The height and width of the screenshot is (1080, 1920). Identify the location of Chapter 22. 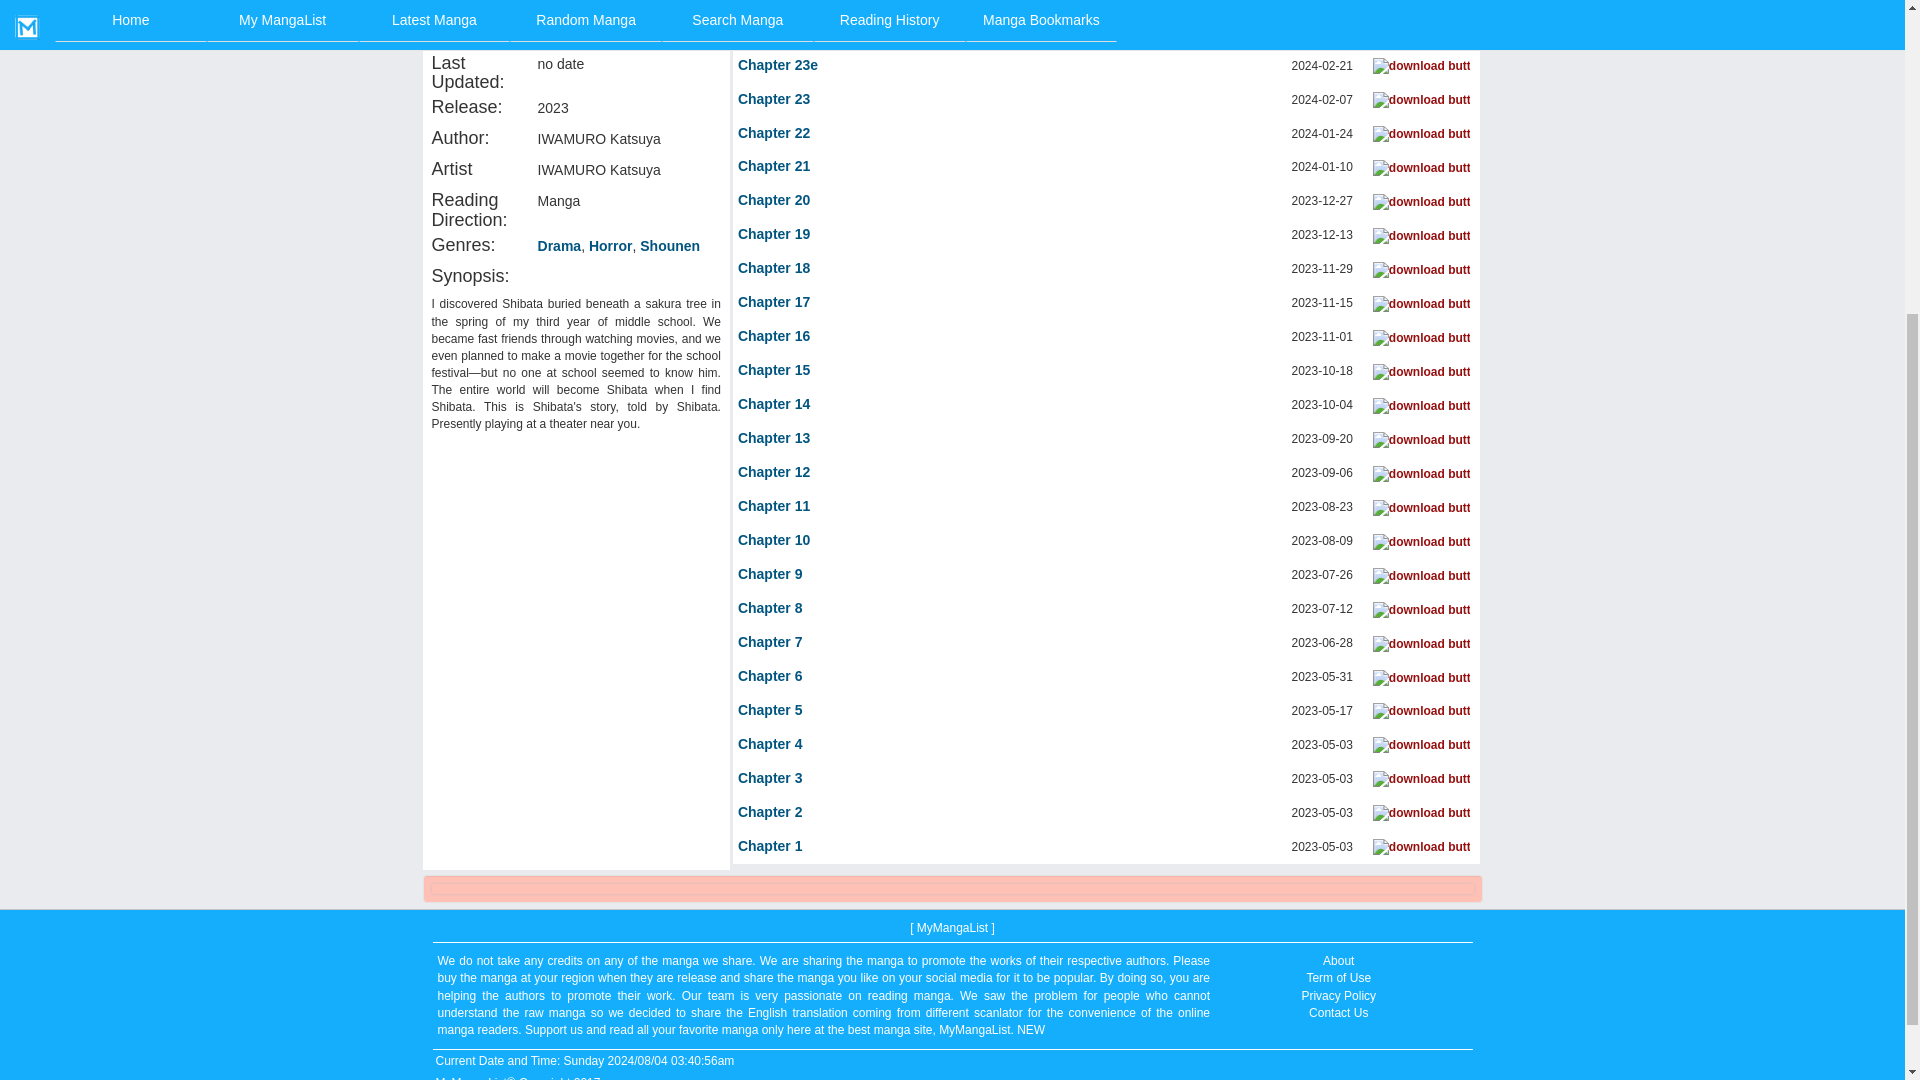
(774, 134).